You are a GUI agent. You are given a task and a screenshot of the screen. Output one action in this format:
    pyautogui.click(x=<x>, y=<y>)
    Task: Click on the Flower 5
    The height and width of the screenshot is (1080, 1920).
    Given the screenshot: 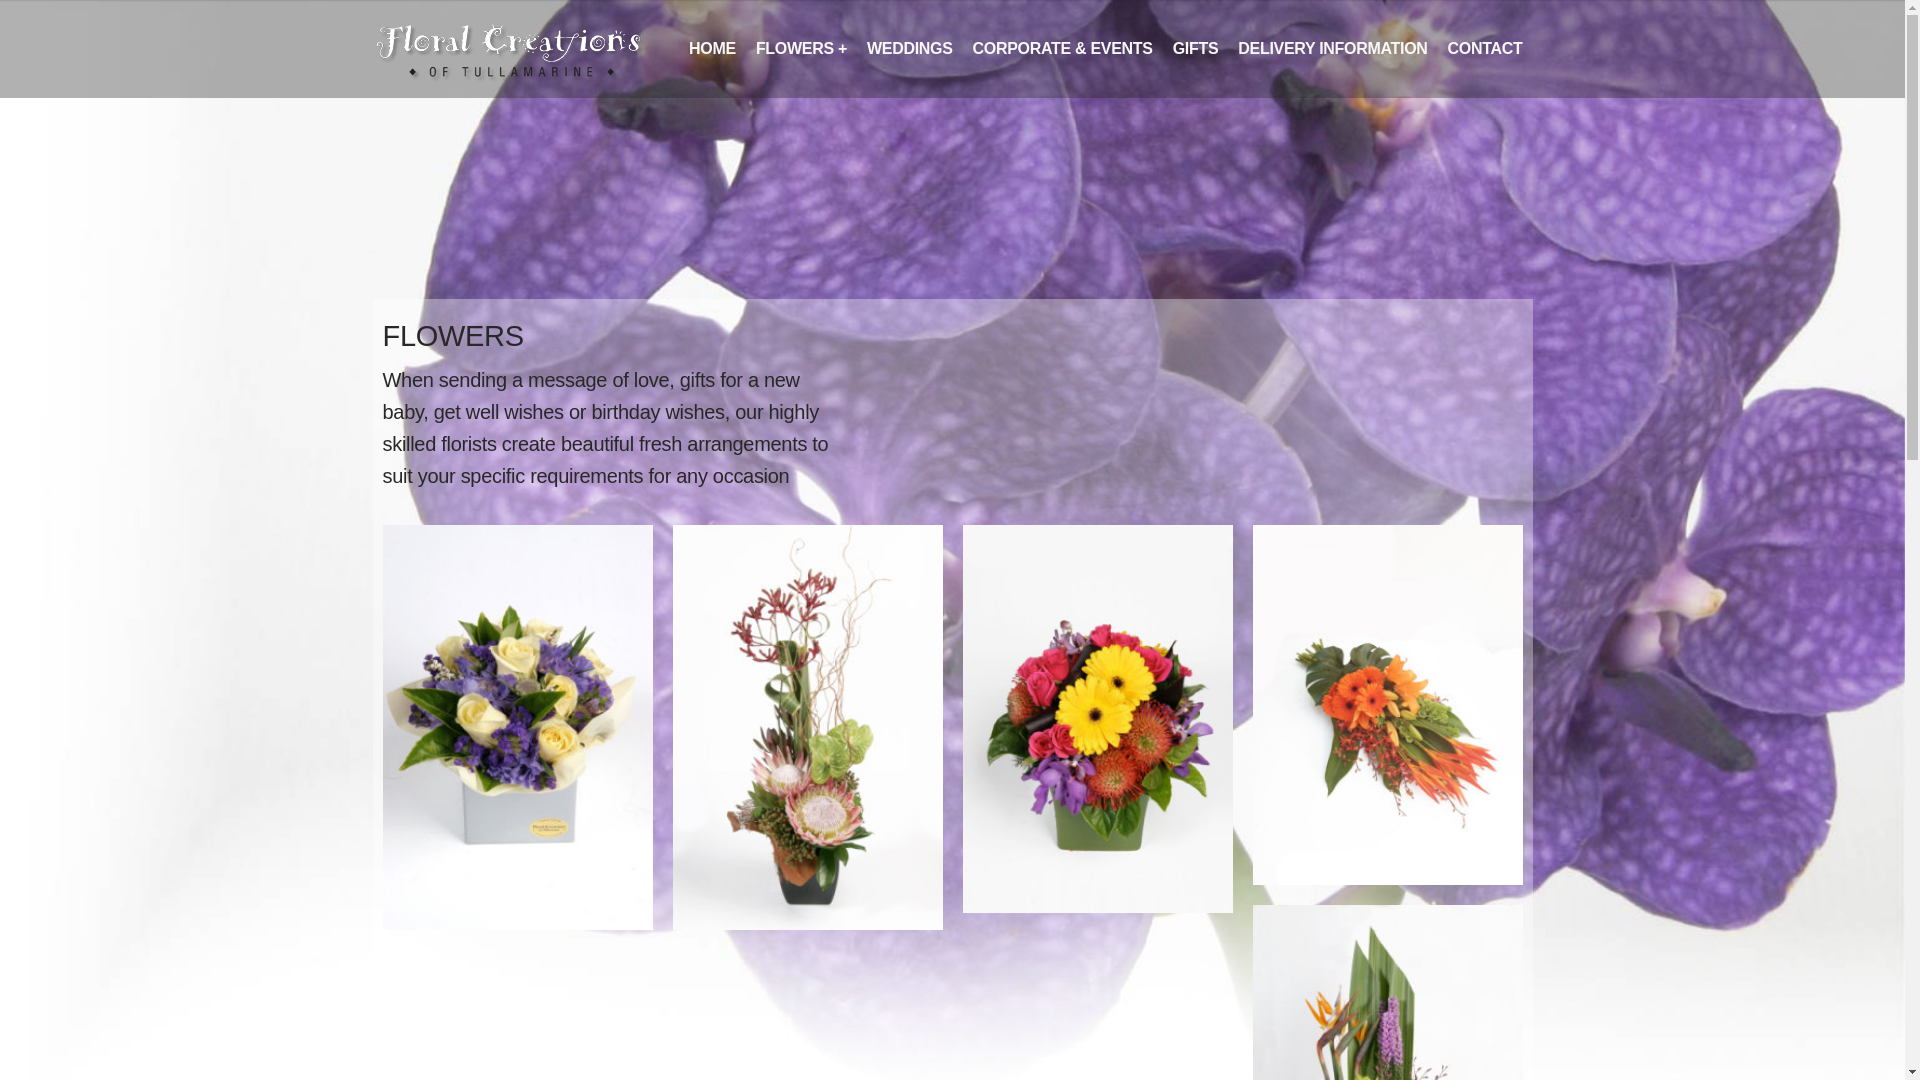 What is the action you would take?
    pyautogui.click(x=1387, y=705)
    